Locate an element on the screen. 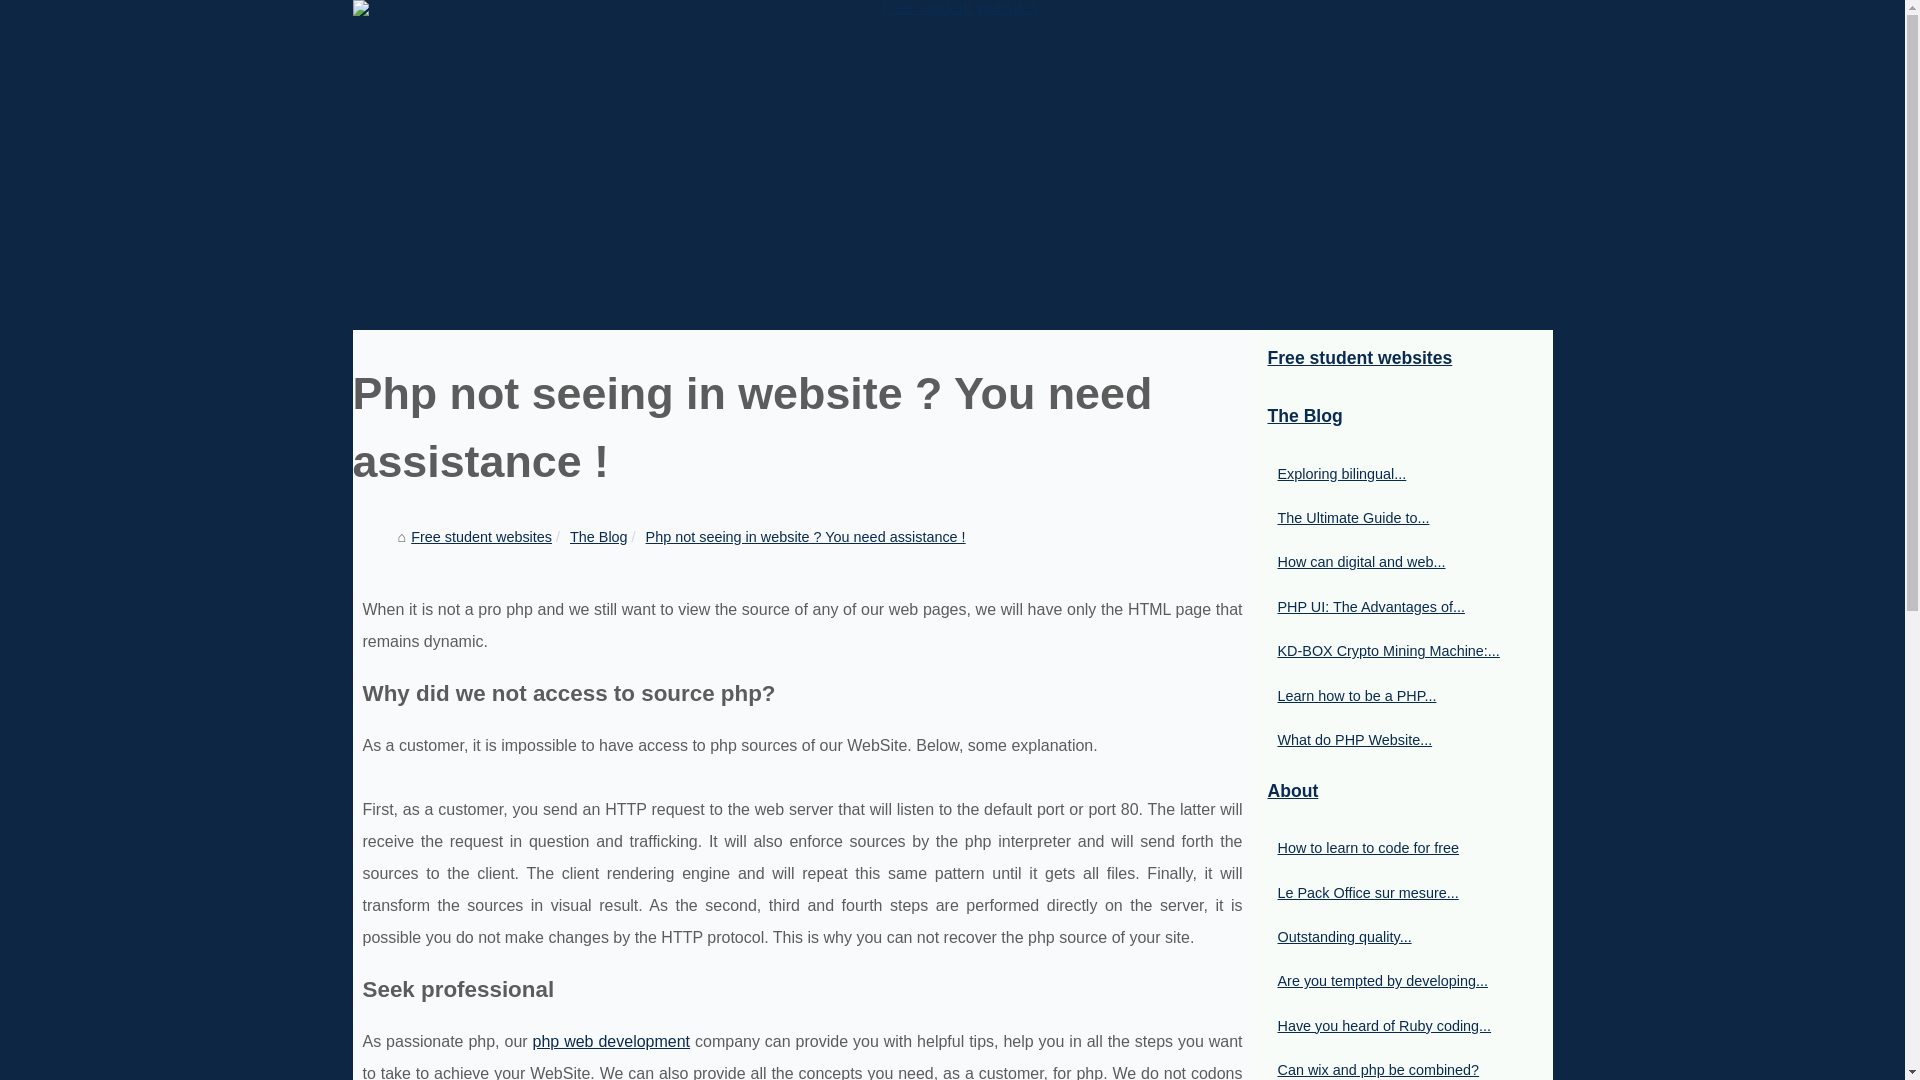 The image size is (1920, 1080). Free student websites is located at coordinates (481, 537).